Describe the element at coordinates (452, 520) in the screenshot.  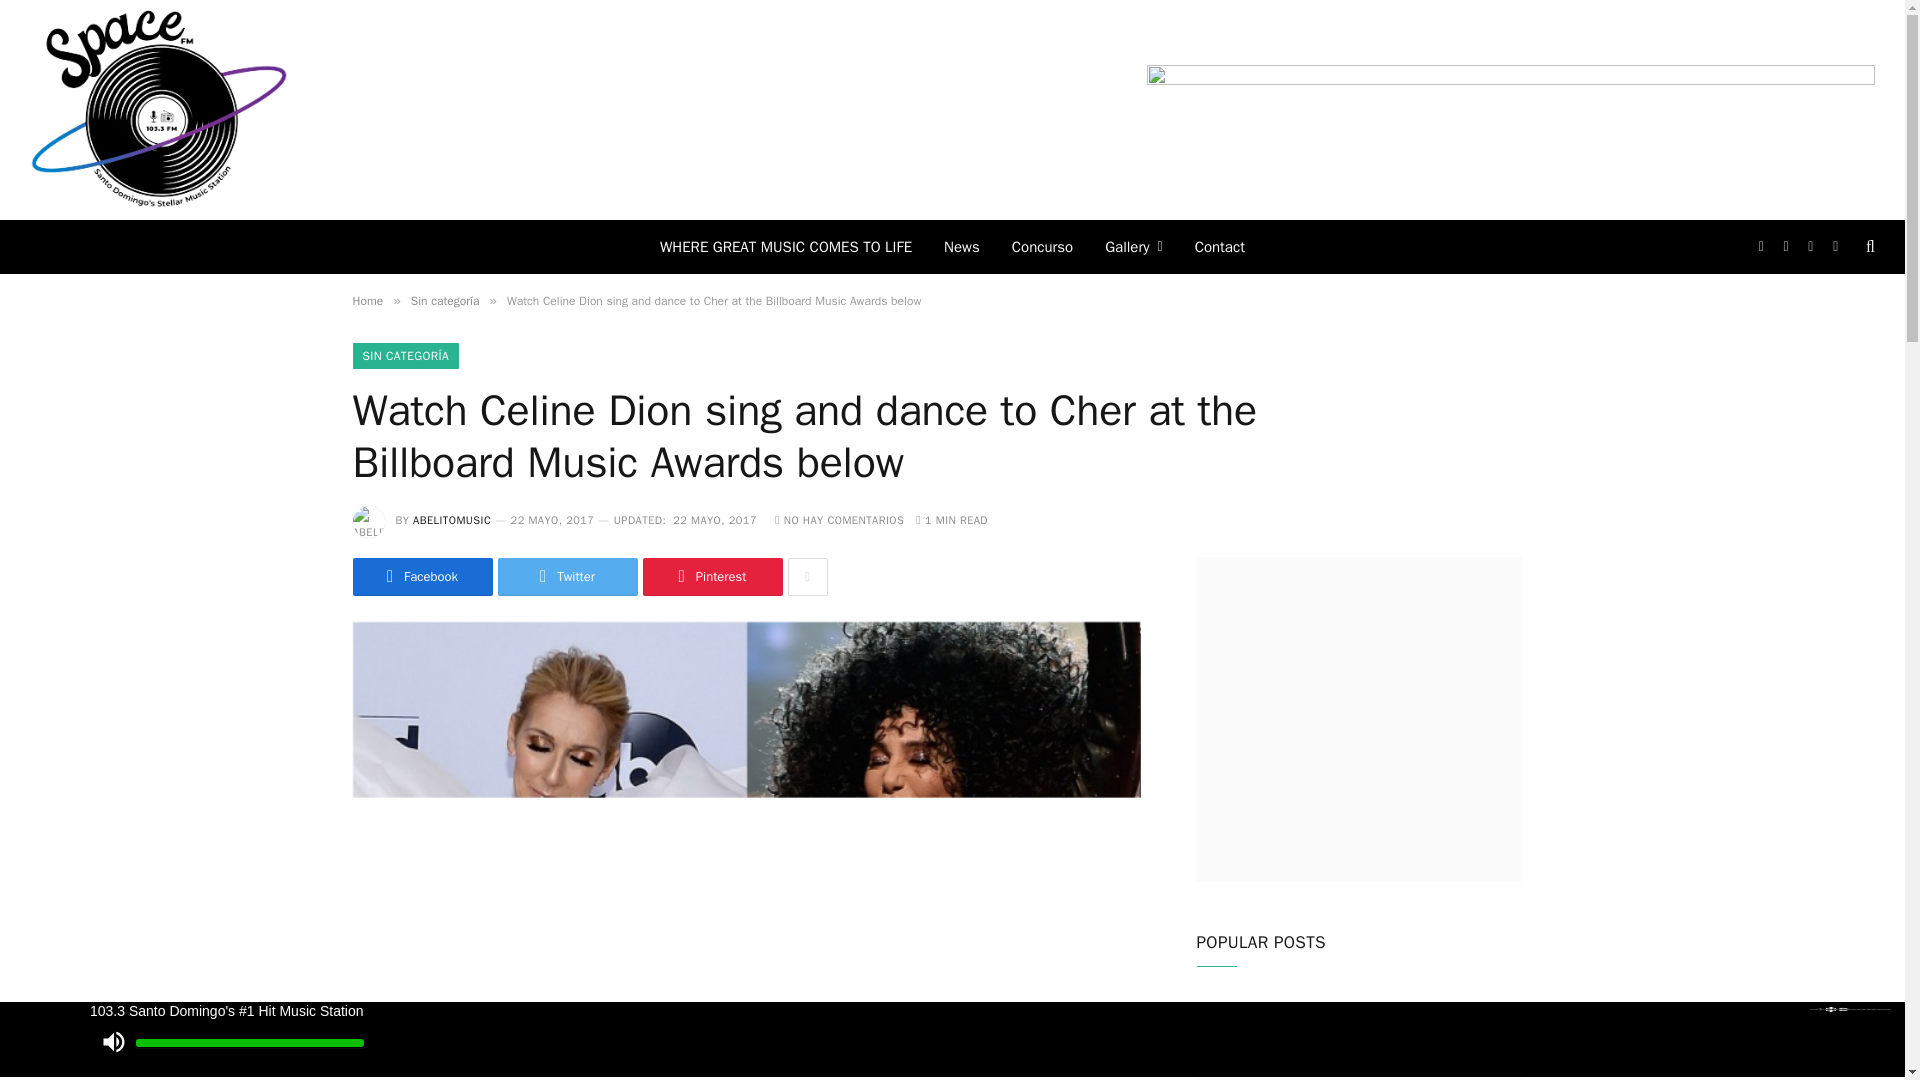
I see `ABELITOMUSIC` at that location.